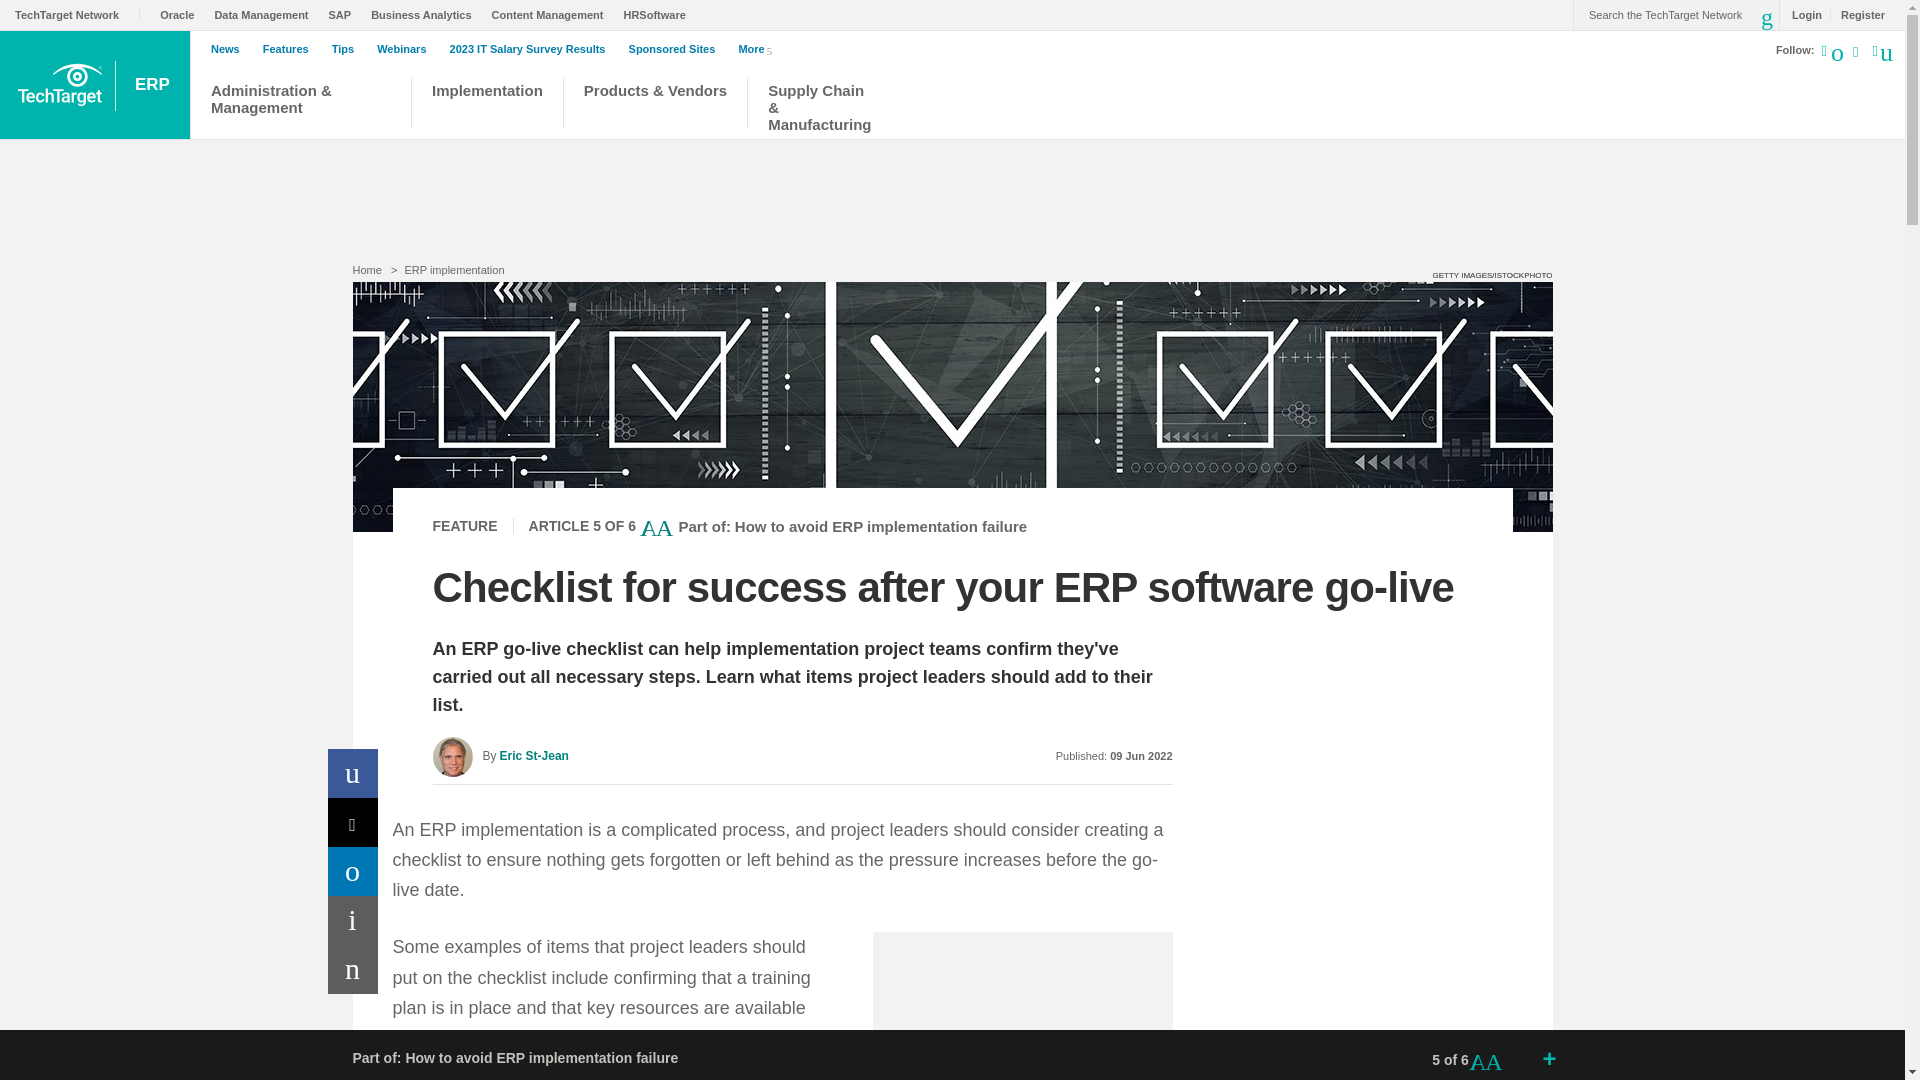  What do you see at coordinates (406, 49) in the screenshot?
I see `Webinars` at bounding box center [406, 49].